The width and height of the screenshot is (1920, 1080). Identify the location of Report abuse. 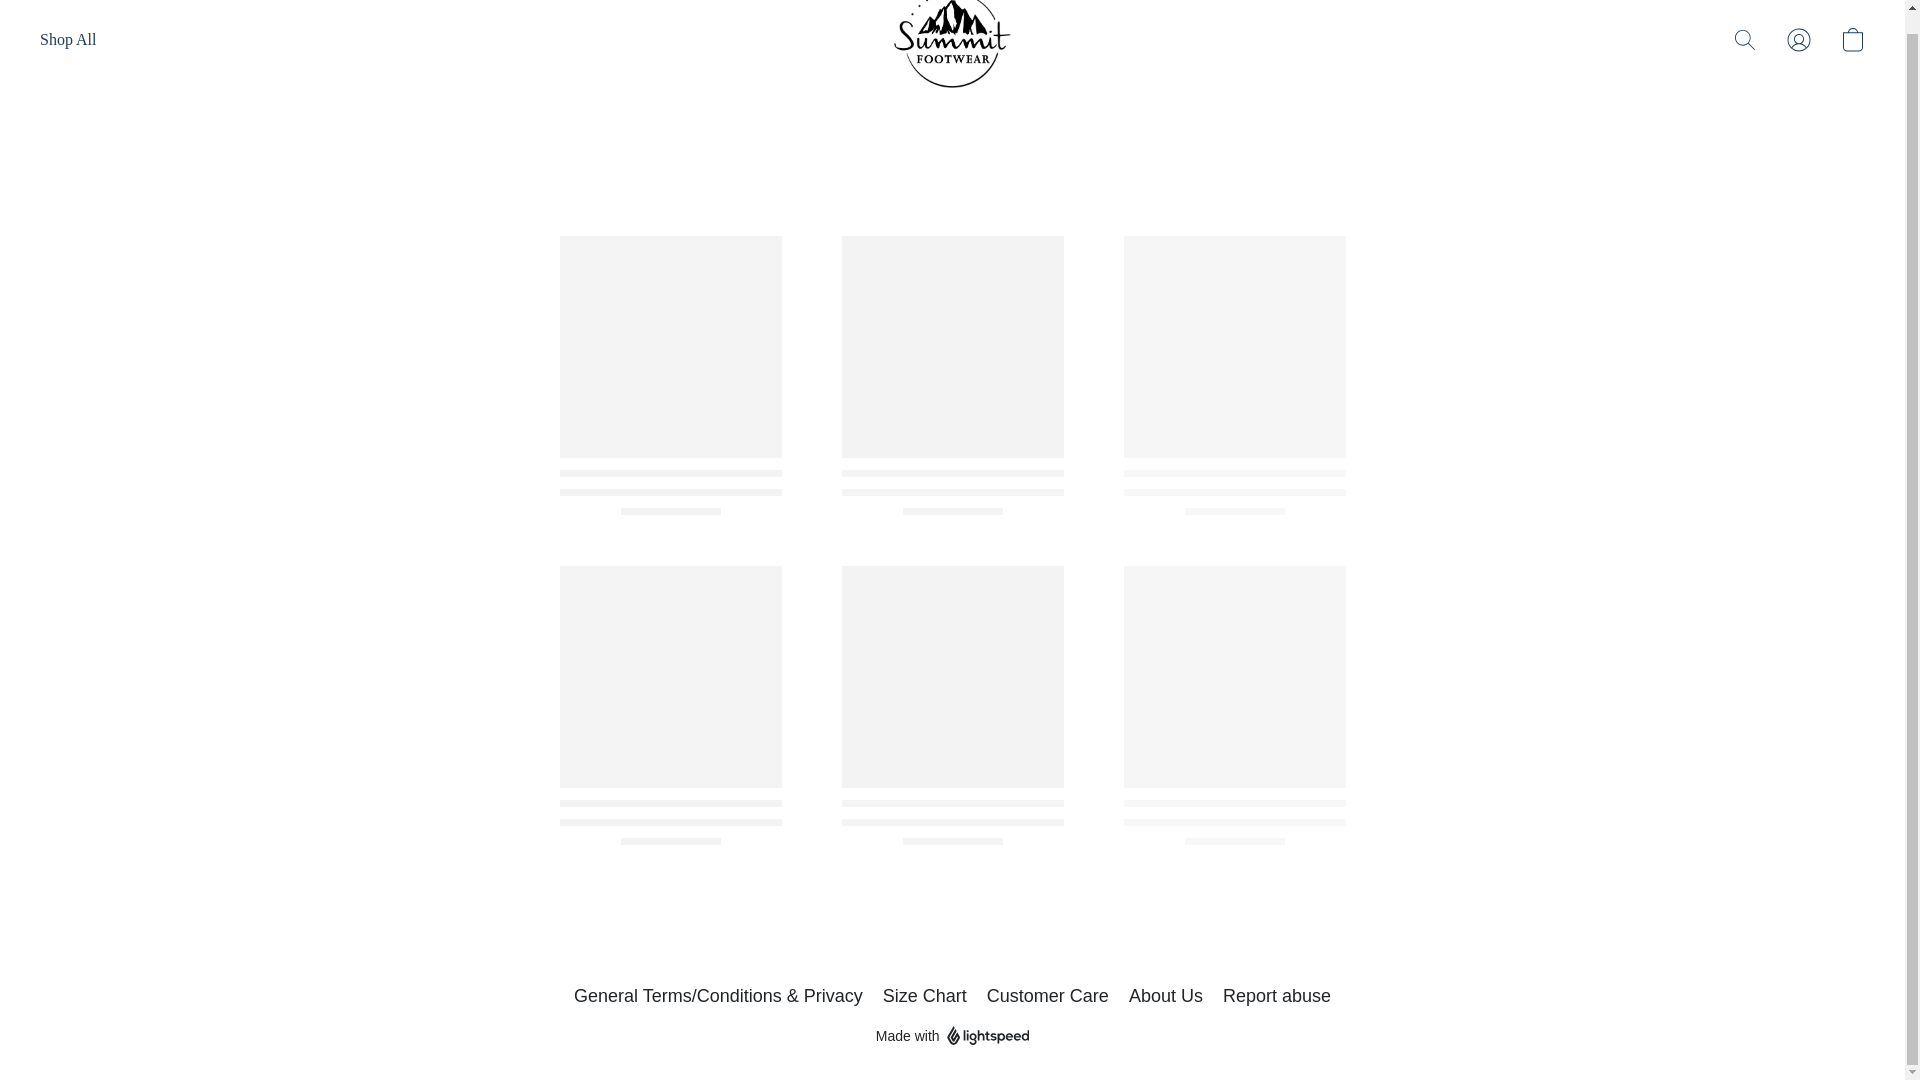
(1276, 995).